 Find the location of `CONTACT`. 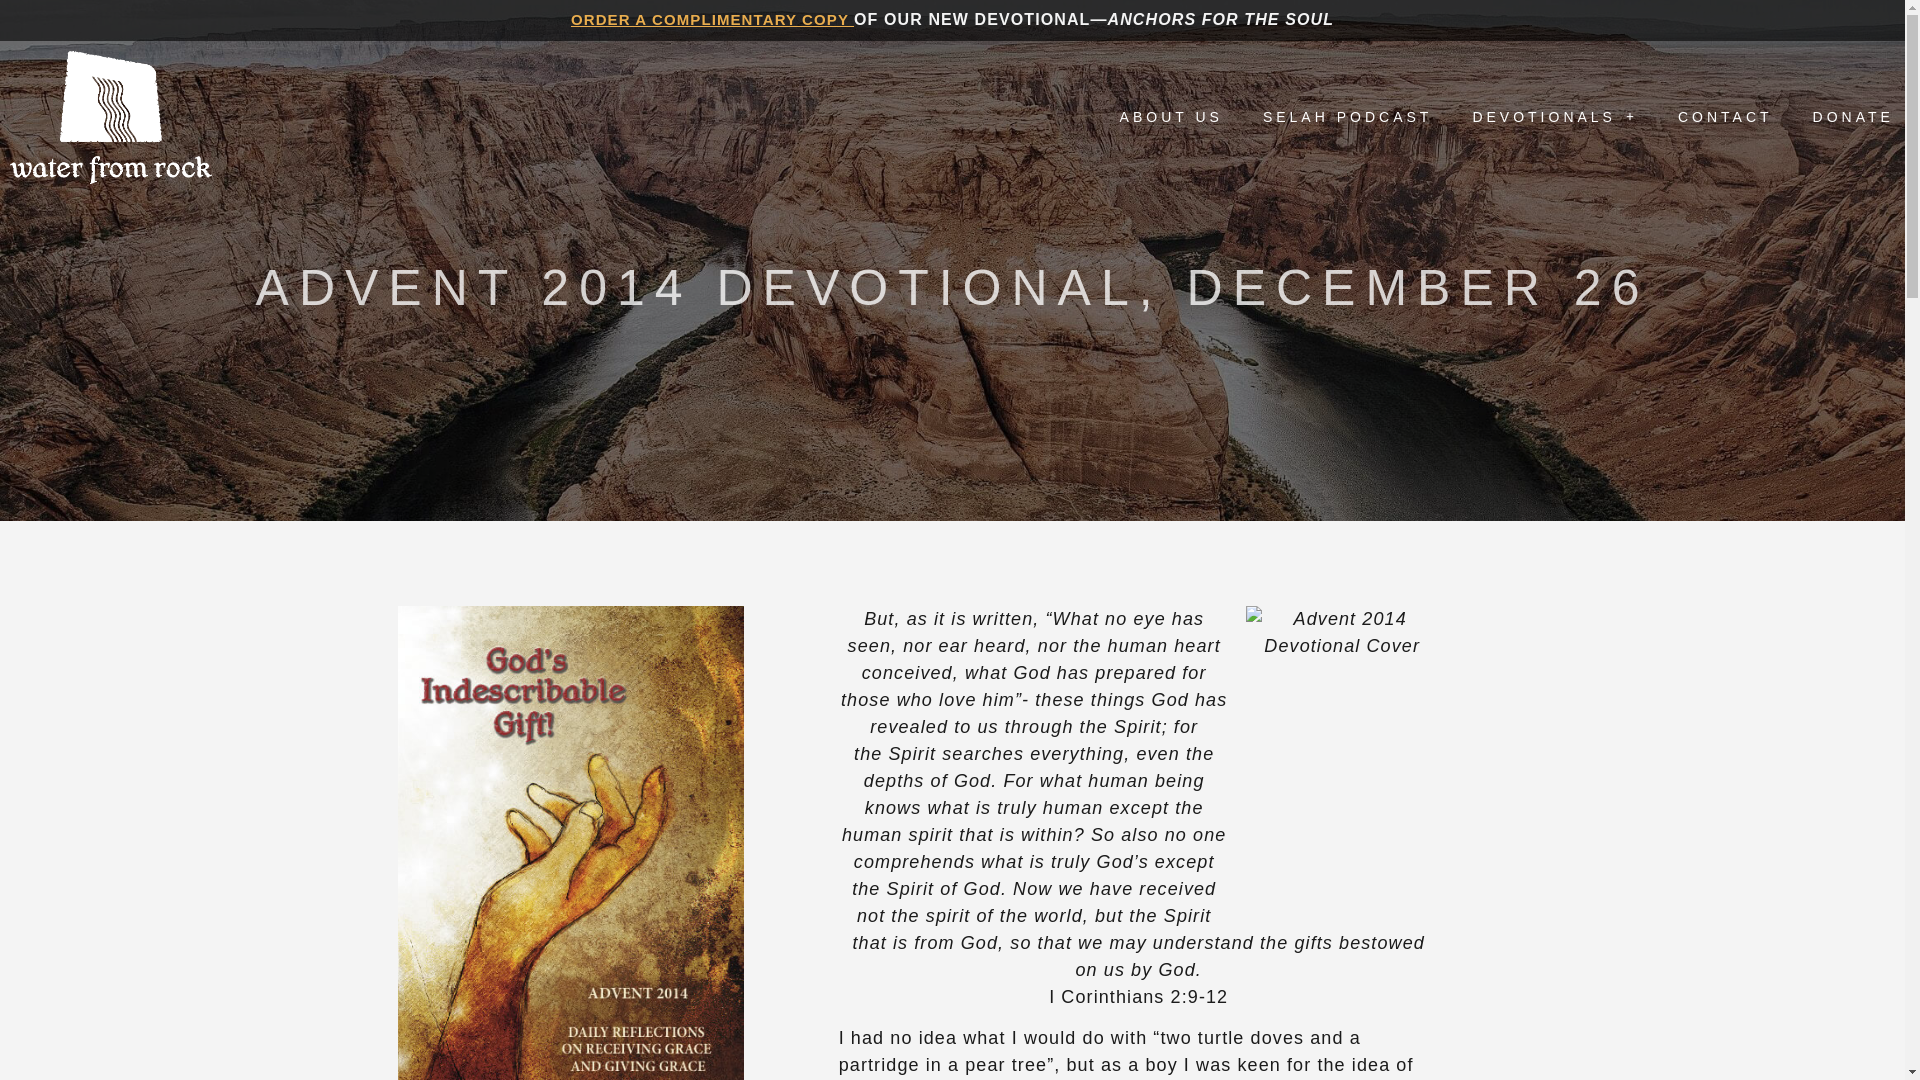

CONTACT is located at coordinates (1725, 116).